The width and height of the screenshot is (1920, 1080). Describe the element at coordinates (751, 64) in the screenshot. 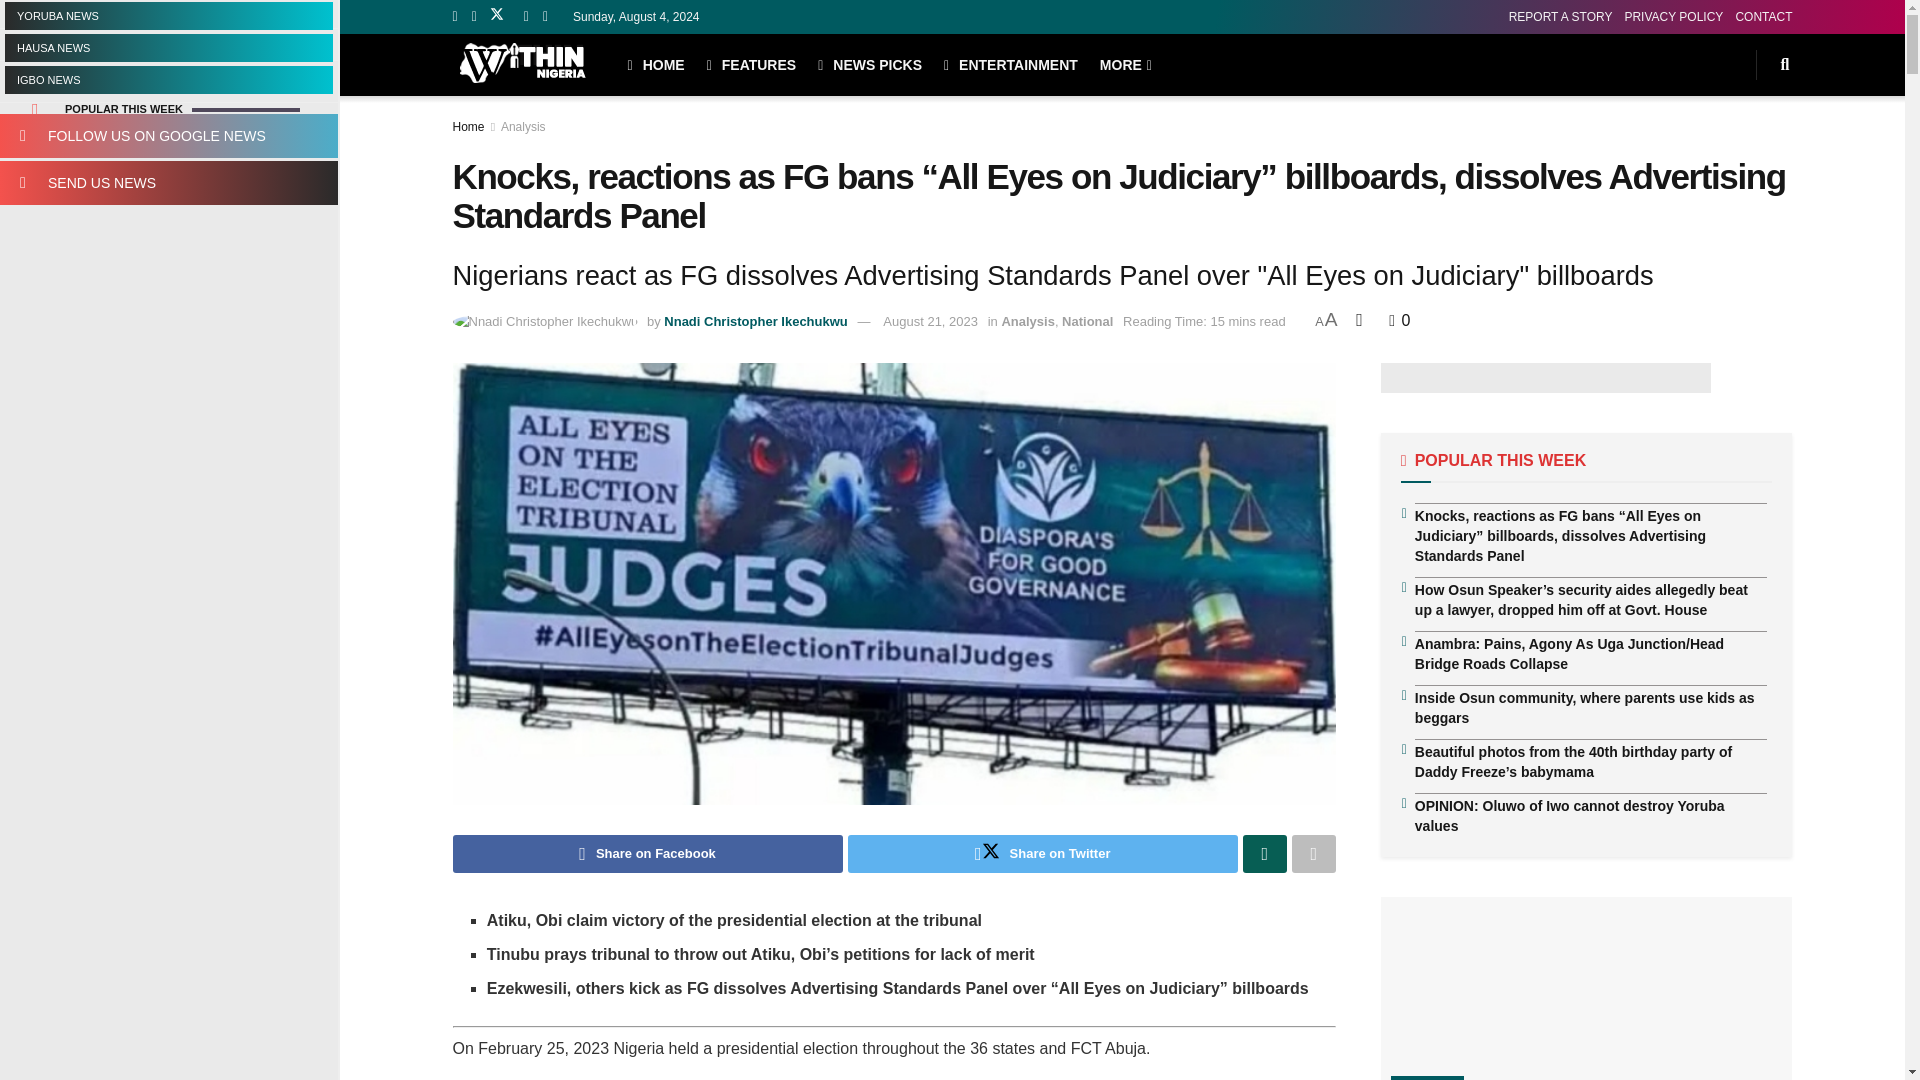

I see `FEATURES` at that location.